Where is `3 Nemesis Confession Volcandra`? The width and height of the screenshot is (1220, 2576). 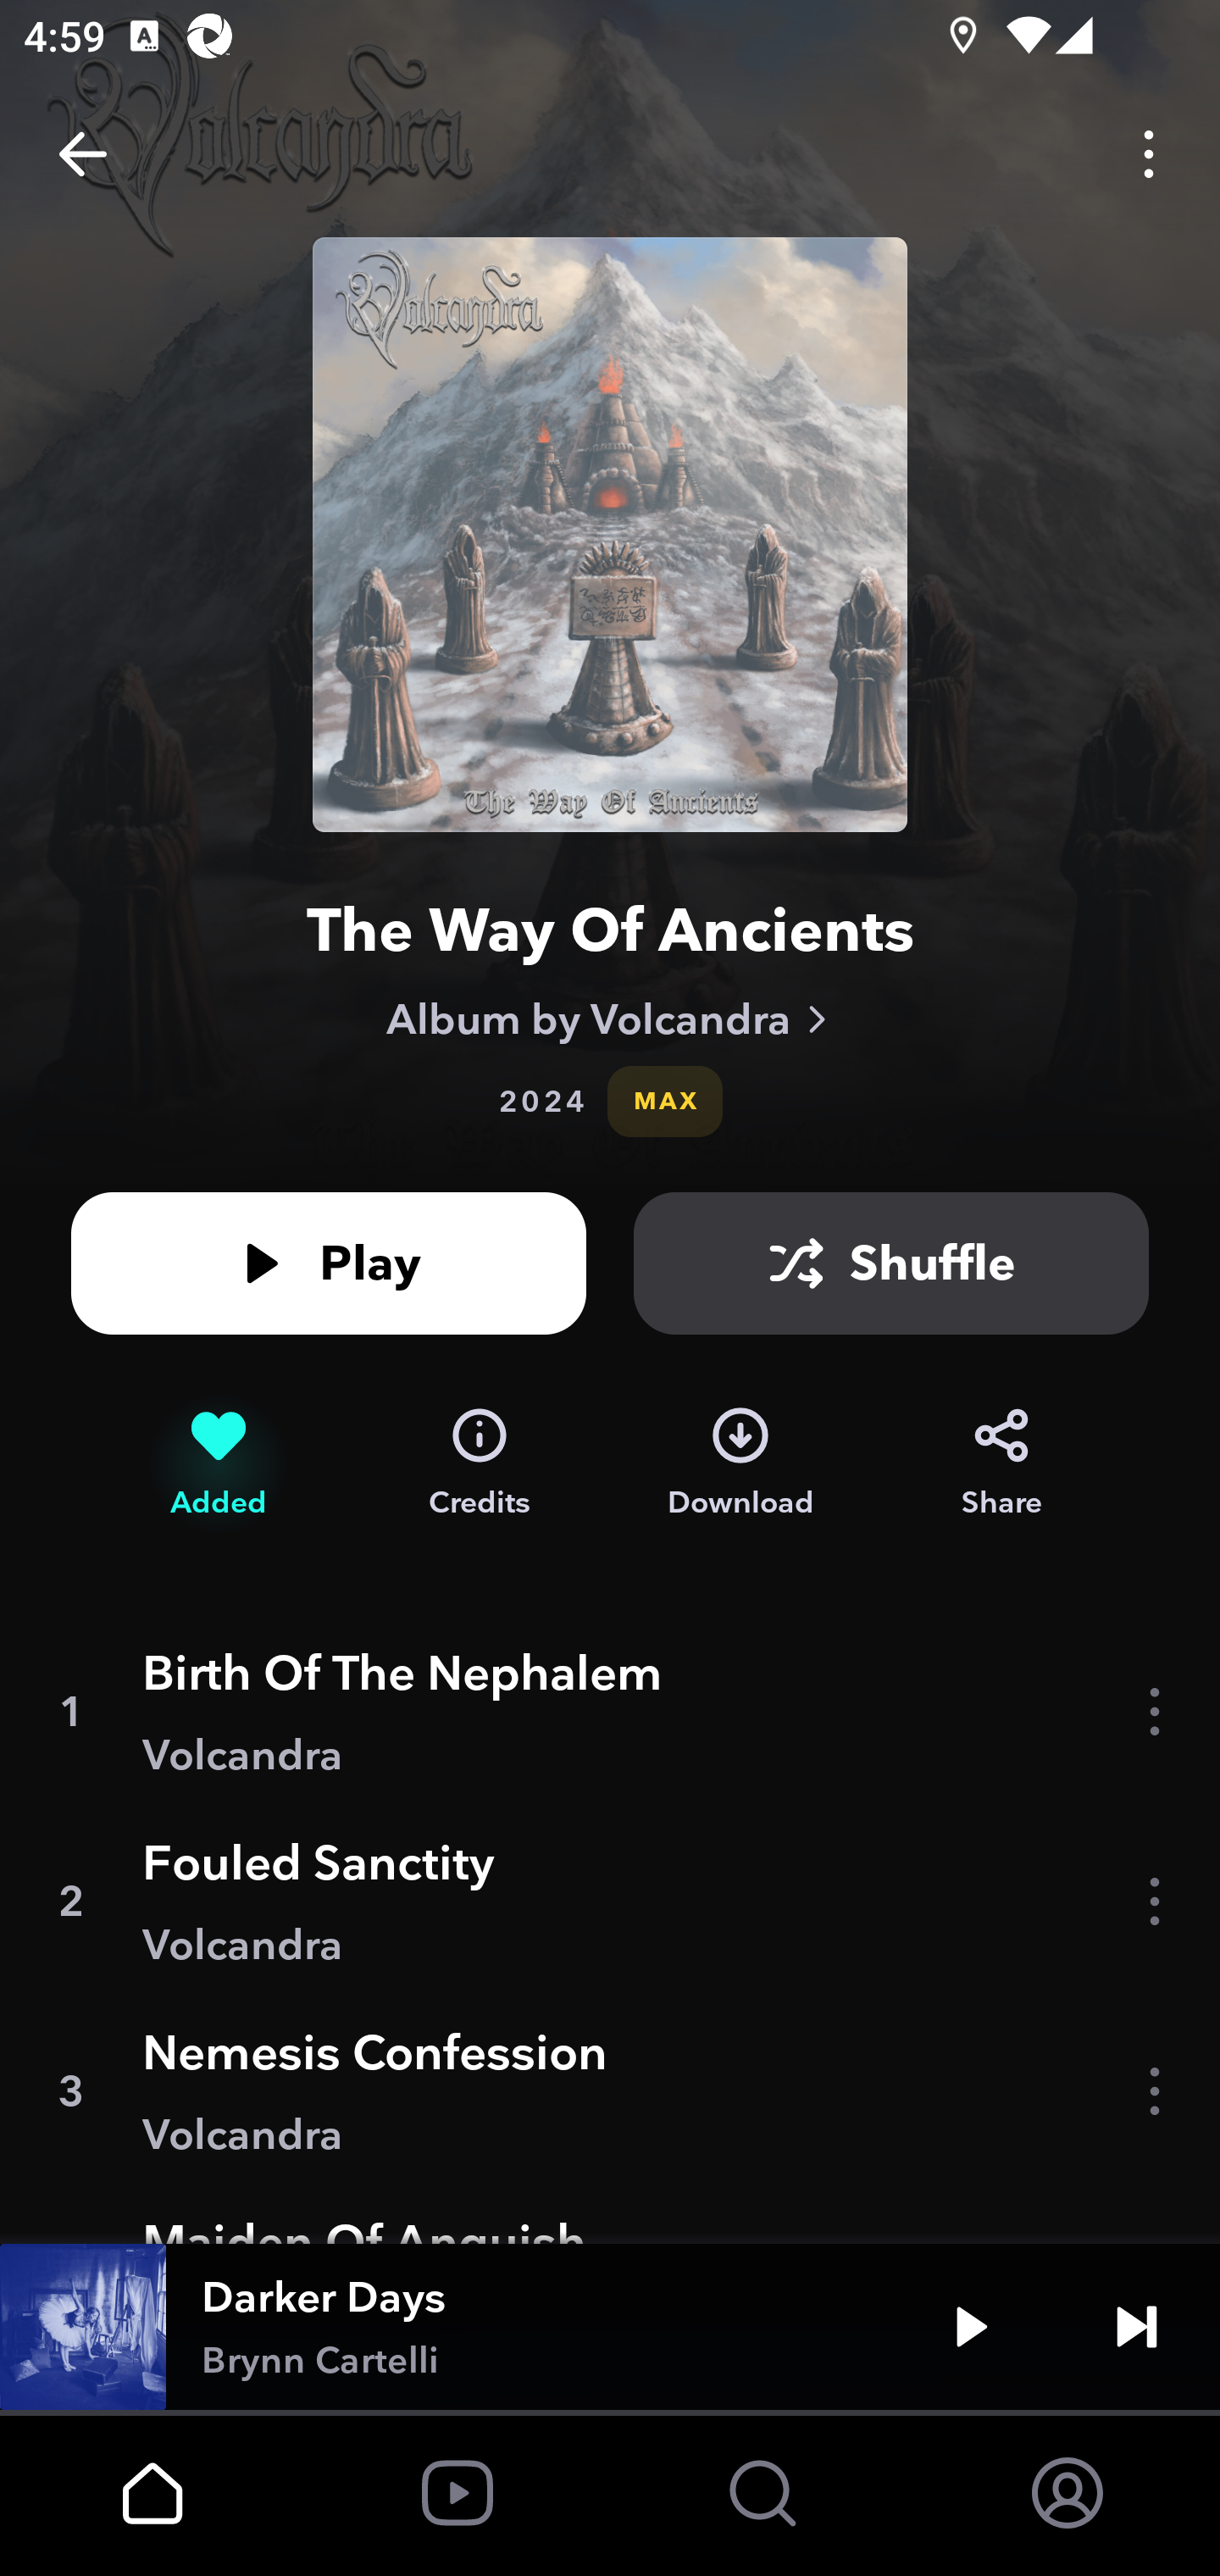
3 Nemesis Confession Volcandra is located at coordinates (610, 2091).